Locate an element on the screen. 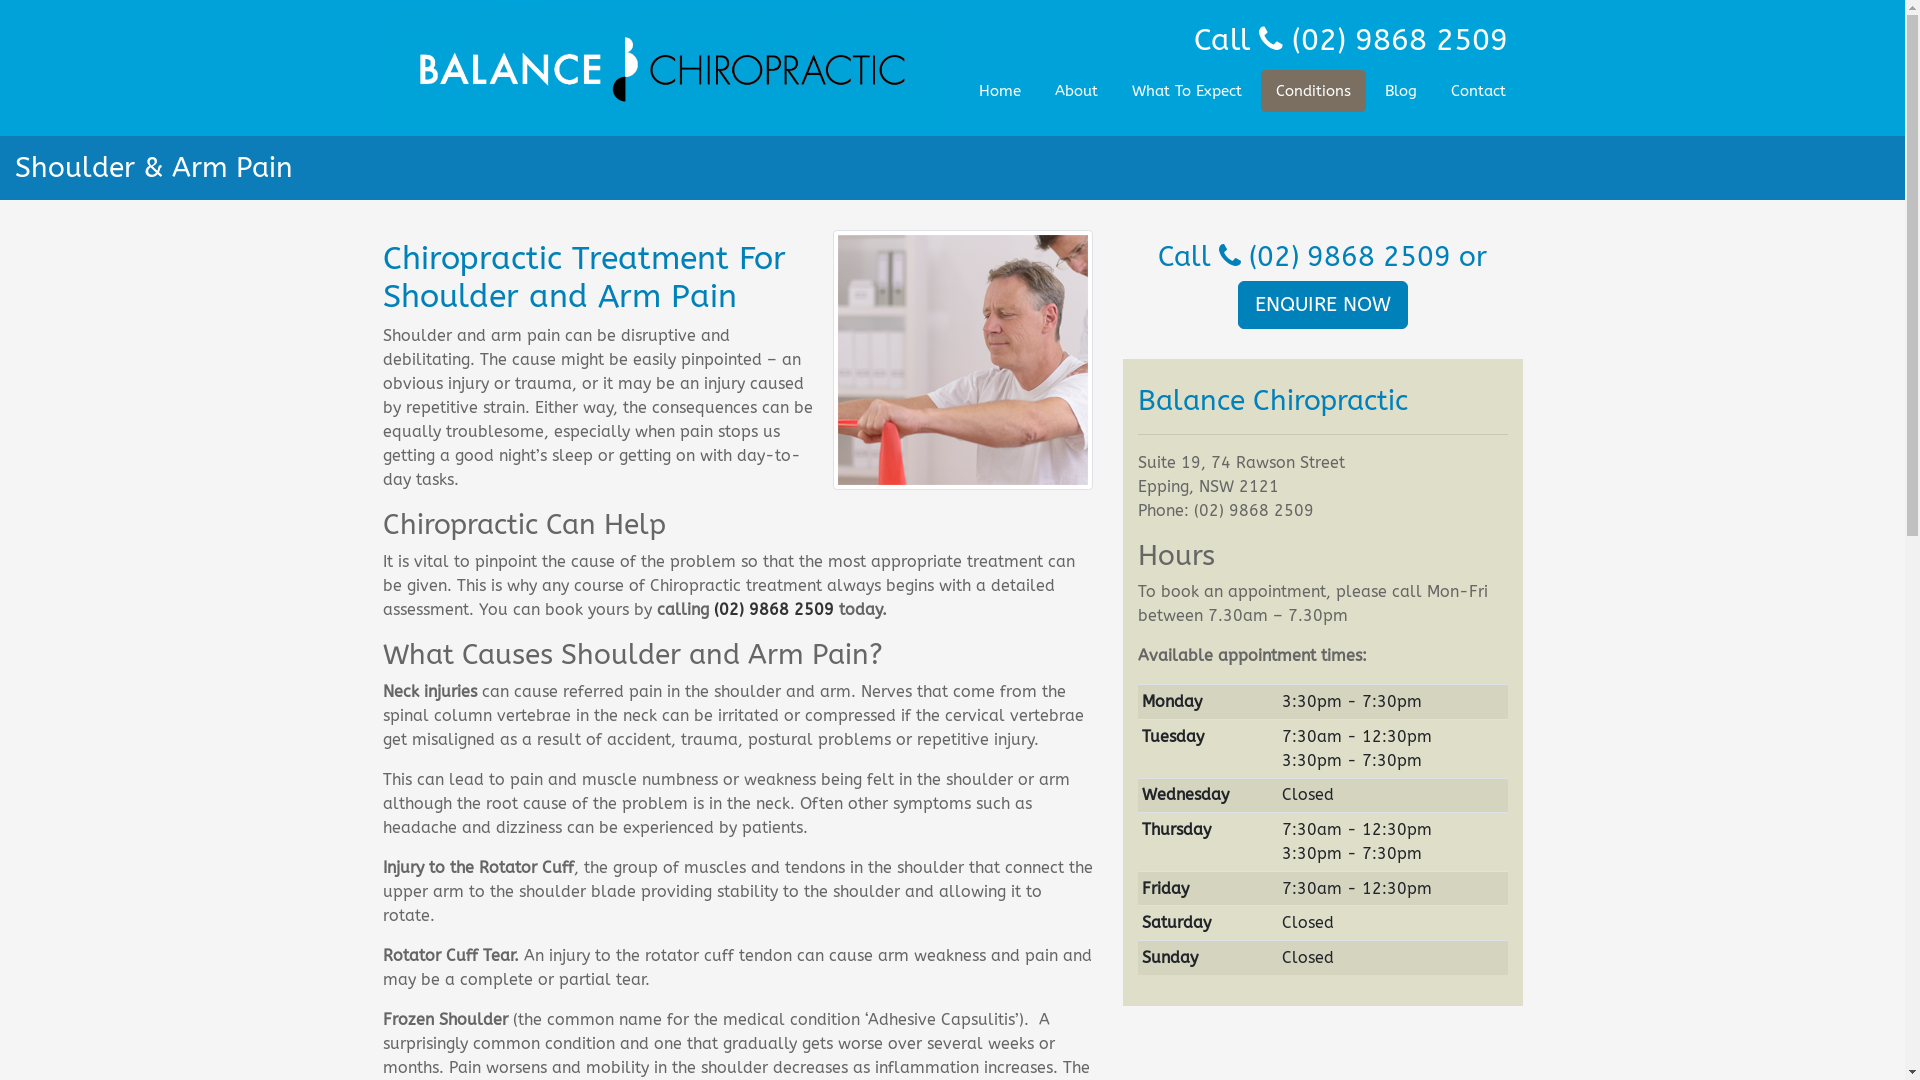 This screenshot has height=1080, width=1920. Blog is located at coordinates (1401, 92).